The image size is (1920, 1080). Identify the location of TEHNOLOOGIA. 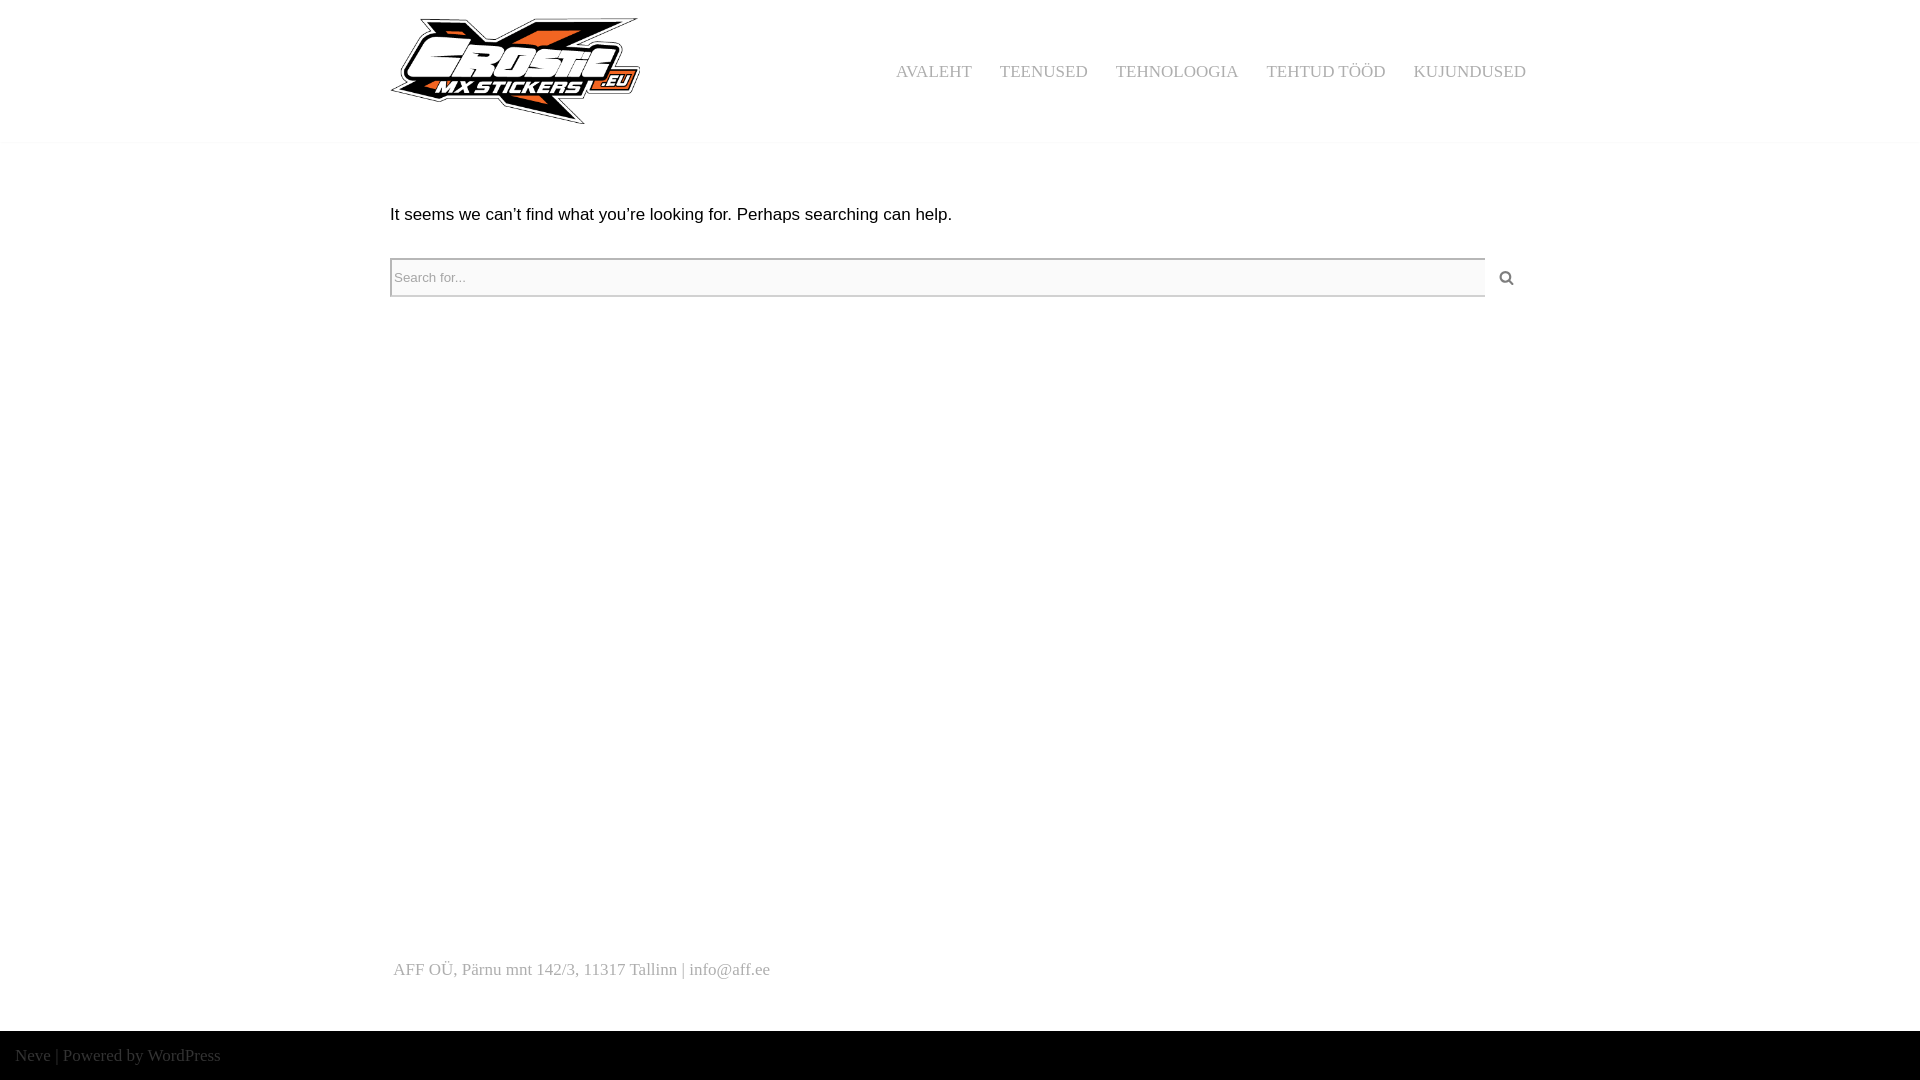
(1176, 71).